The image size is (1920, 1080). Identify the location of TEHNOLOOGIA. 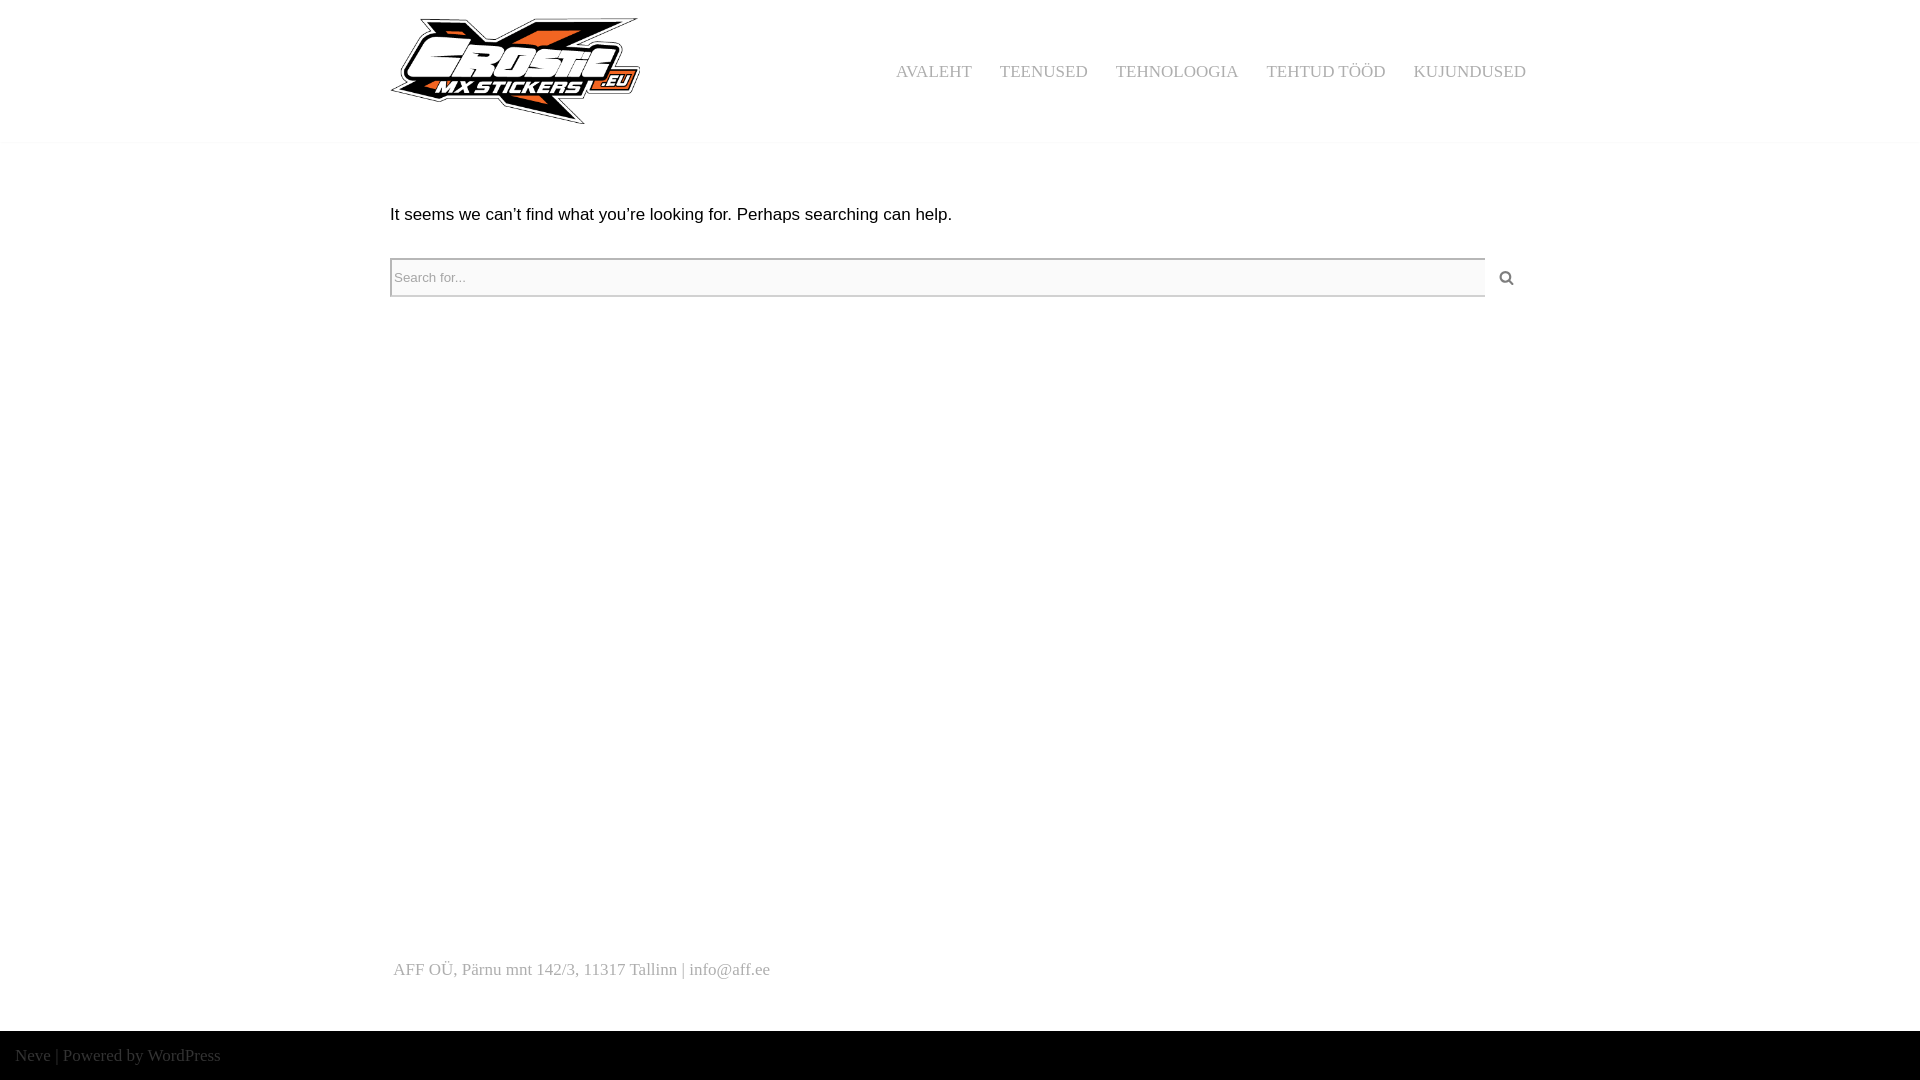
(1176, 71).